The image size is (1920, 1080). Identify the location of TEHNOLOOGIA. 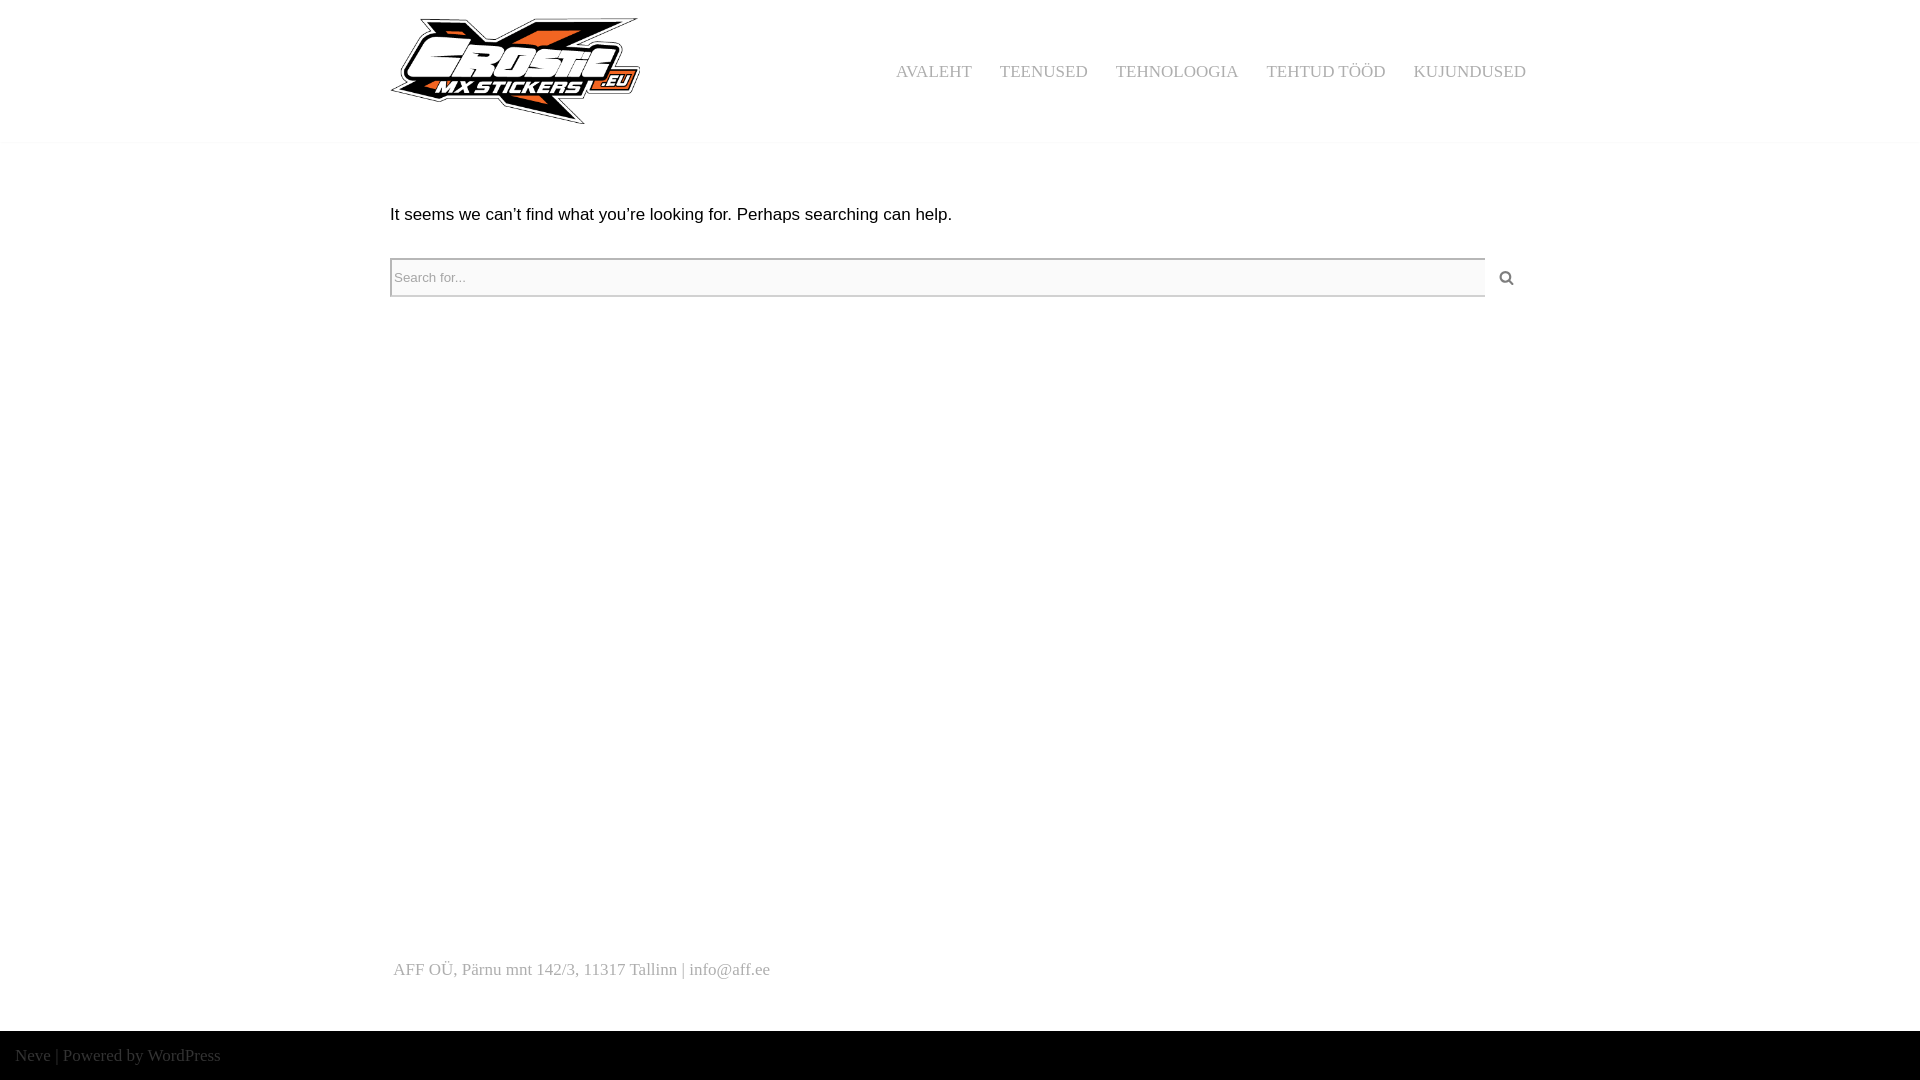
(1176, 71).